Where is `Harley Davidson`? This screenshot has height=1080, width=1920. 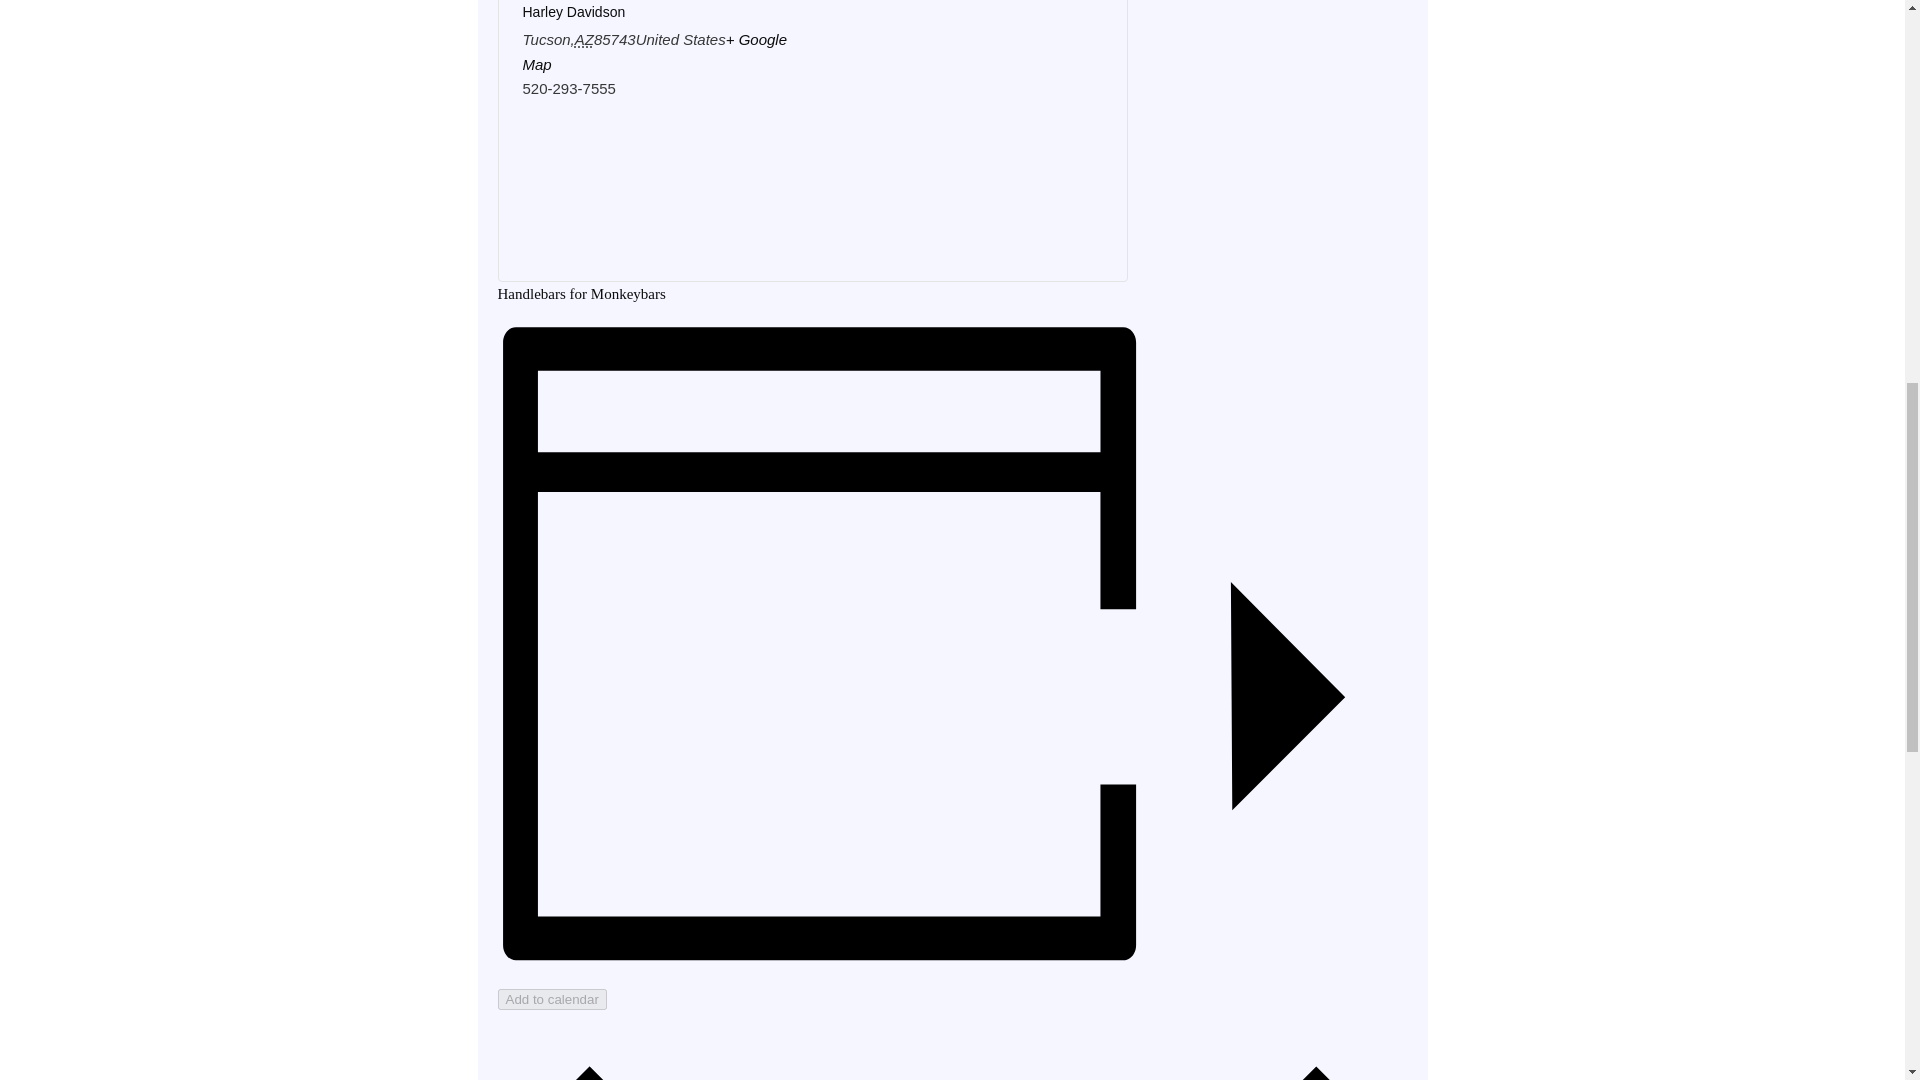 Harley Davidson is located at coordinates (574, 12).